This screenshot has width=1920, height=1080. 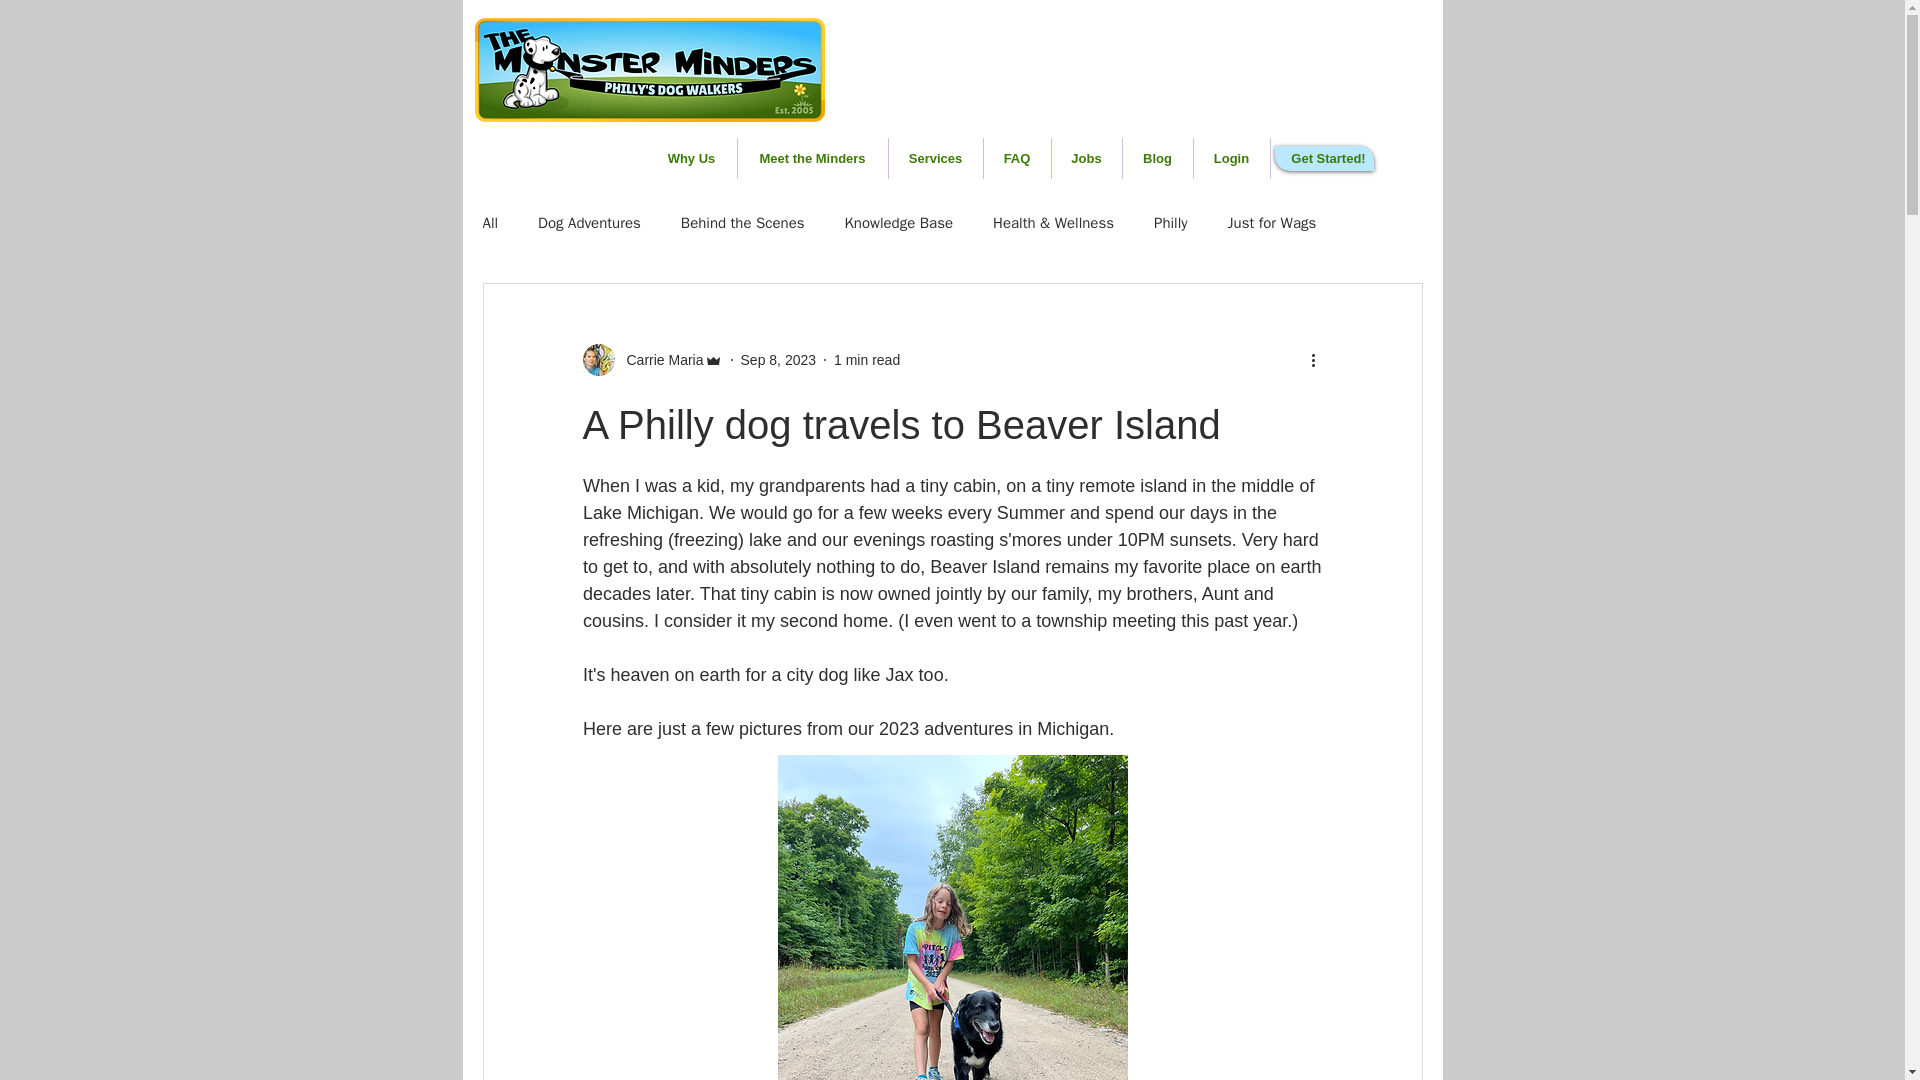 I want to click on Services, so click(x=934, y=158).